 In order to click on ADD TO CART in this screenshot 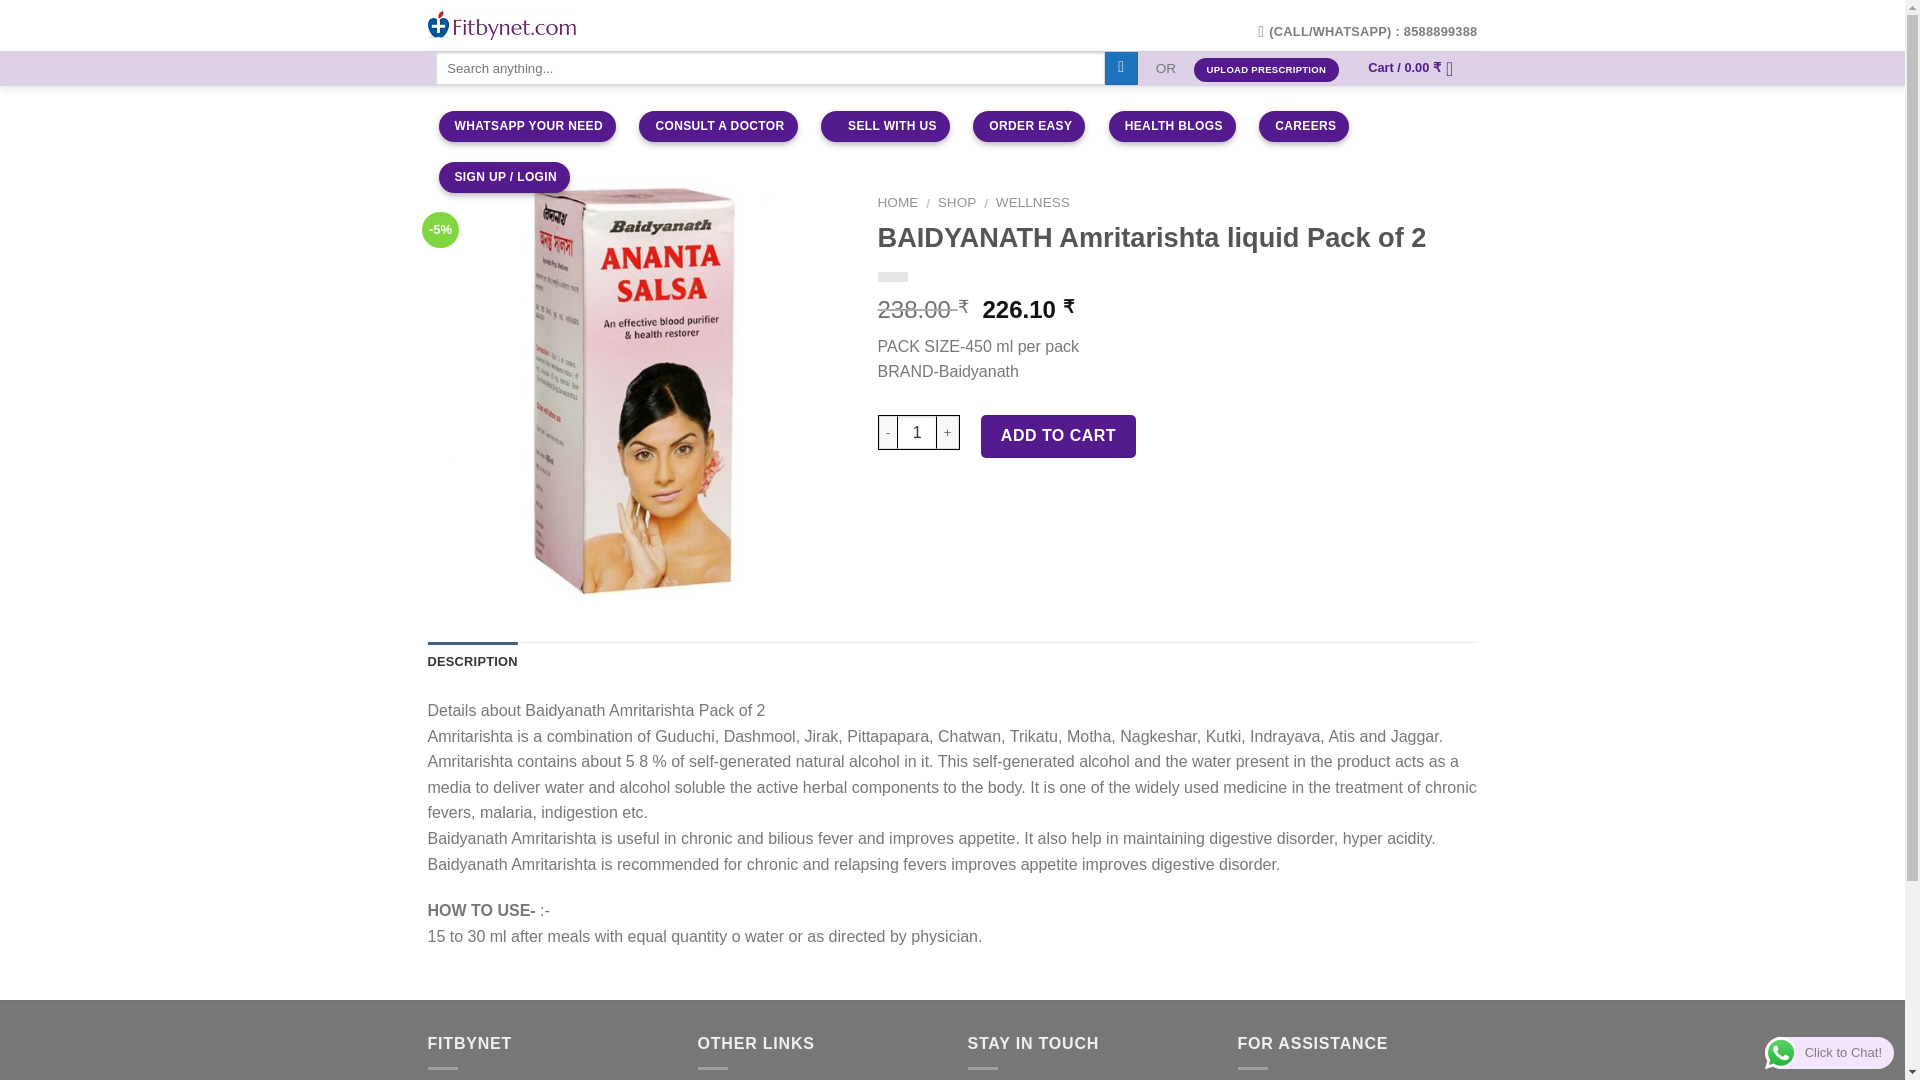, I will do `click(1058, 435)`.